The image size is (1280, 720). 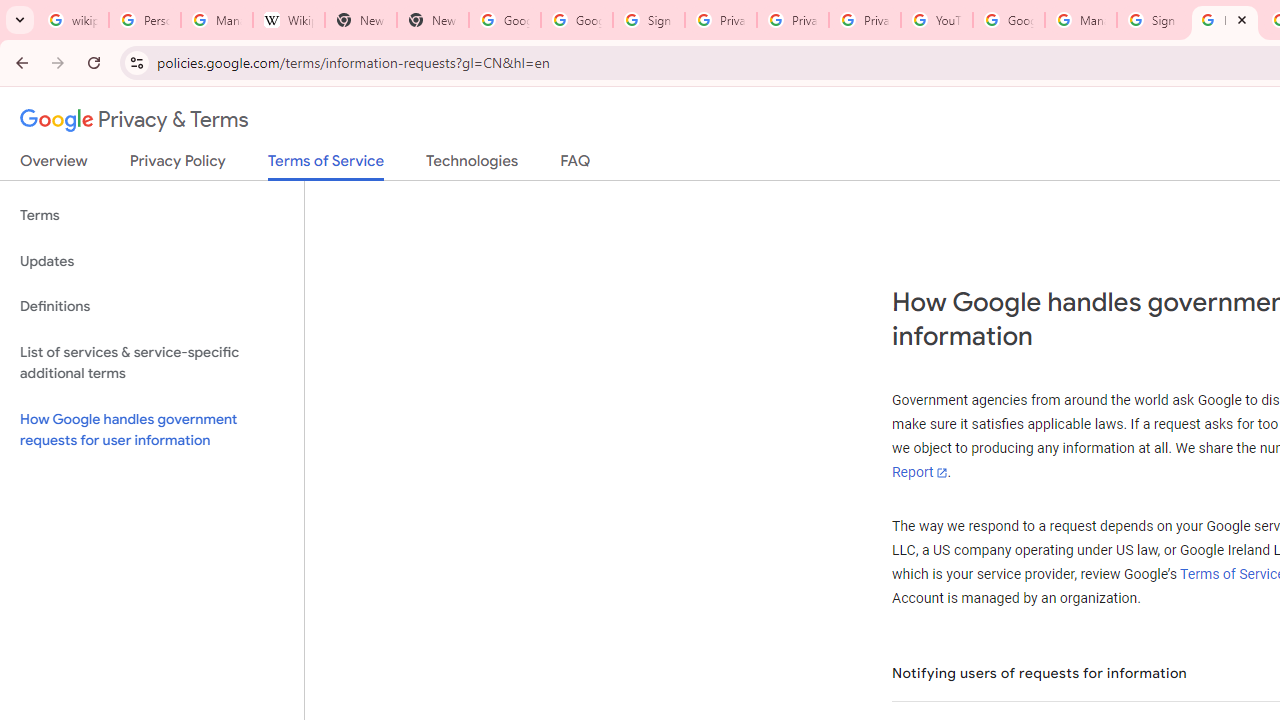 What do you see at coordinates (360, 20) in the screenshot?
I see `New Tab` at bounding box center [360, 20].